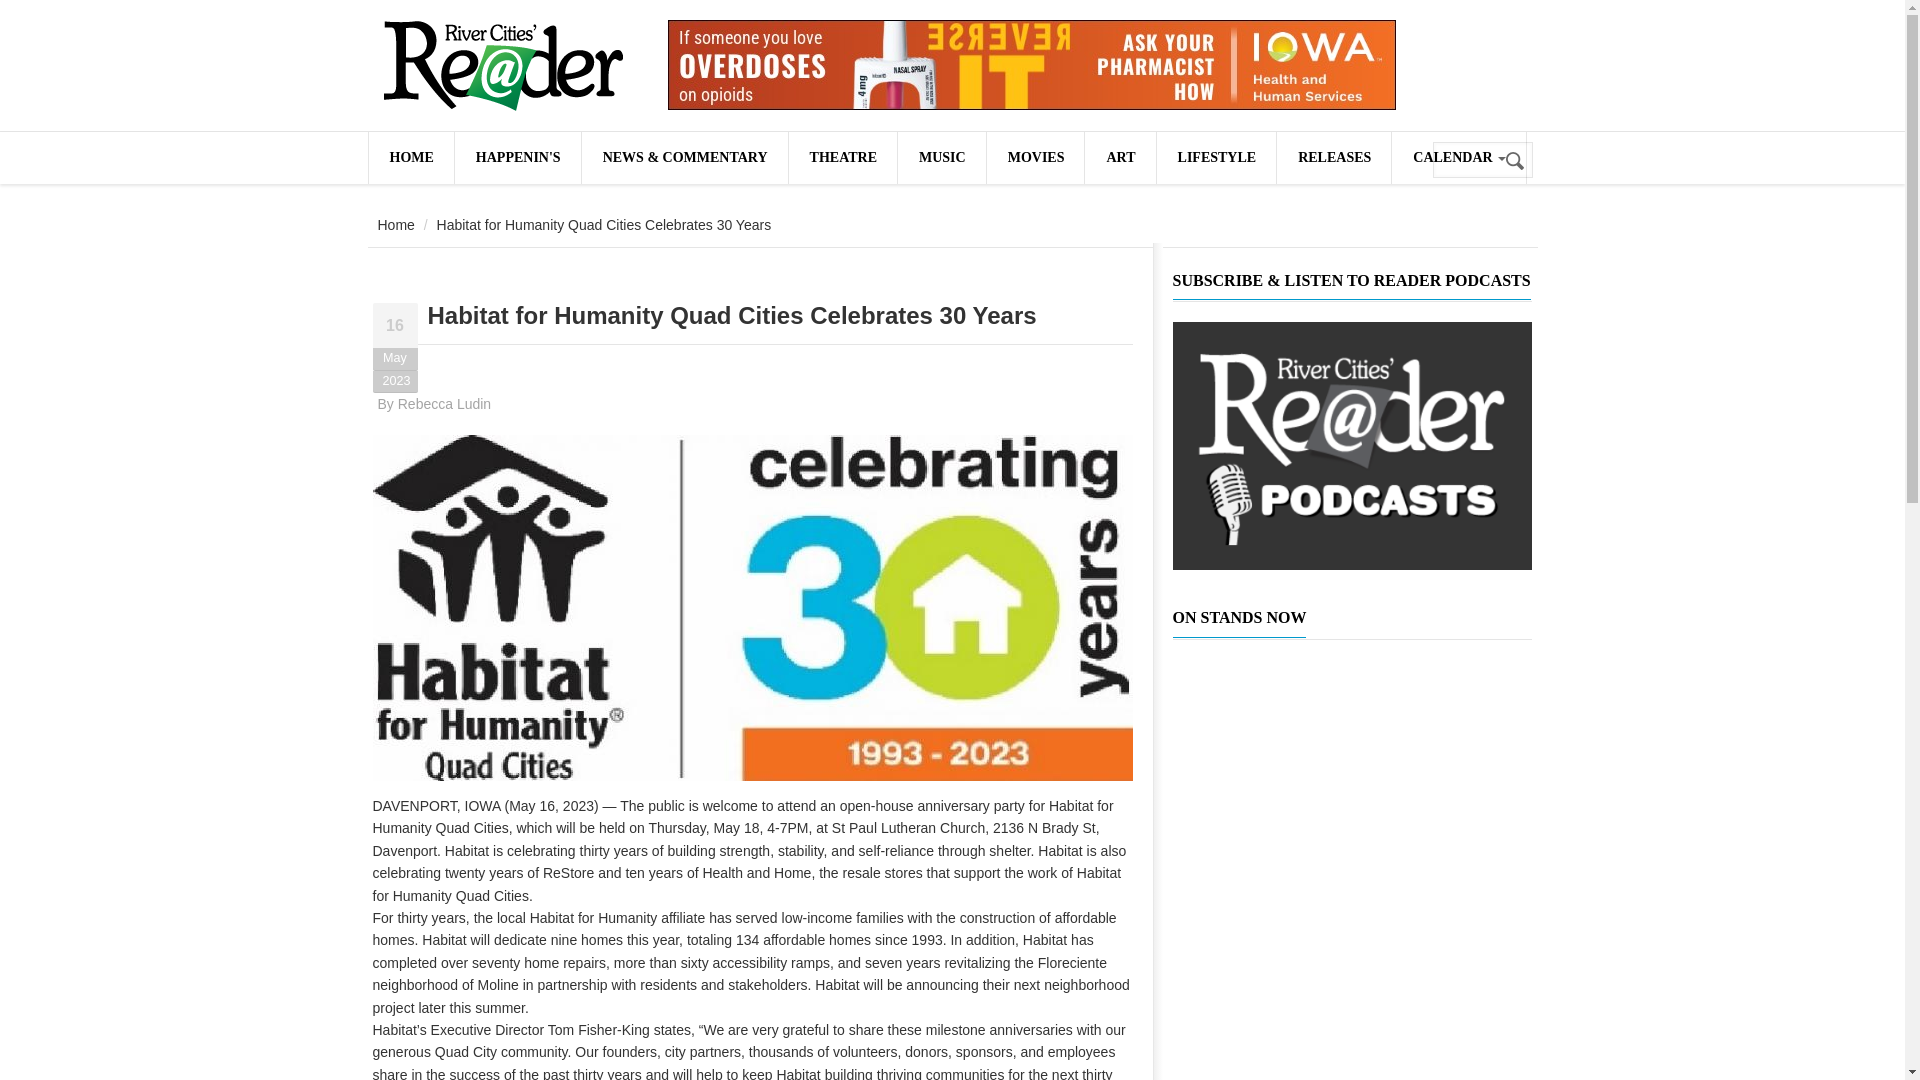  What do you see at coordinates (396, 225) in the screenshot?
I see `Home` at bounding box center [396, 225].